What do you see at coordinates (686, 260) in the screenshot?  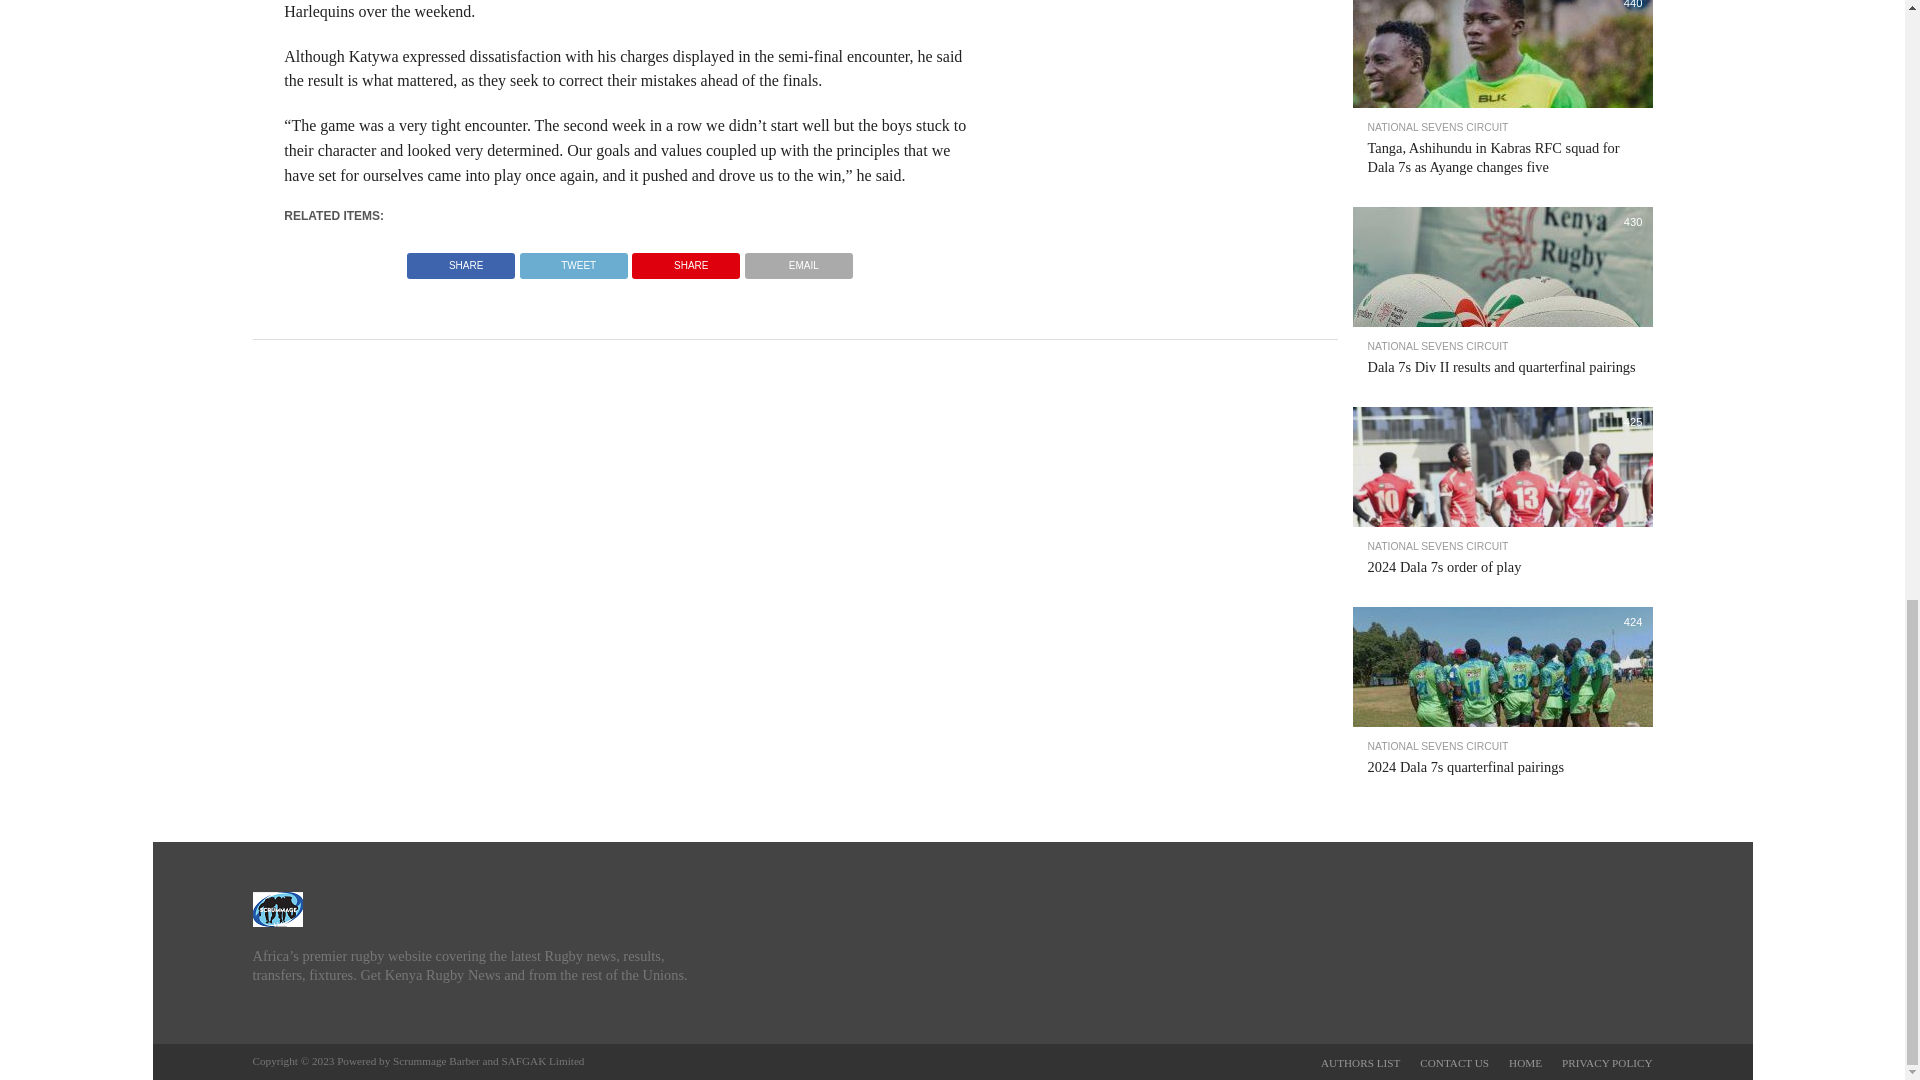 I see `Pin This Post` at bounding box center [686, 260].